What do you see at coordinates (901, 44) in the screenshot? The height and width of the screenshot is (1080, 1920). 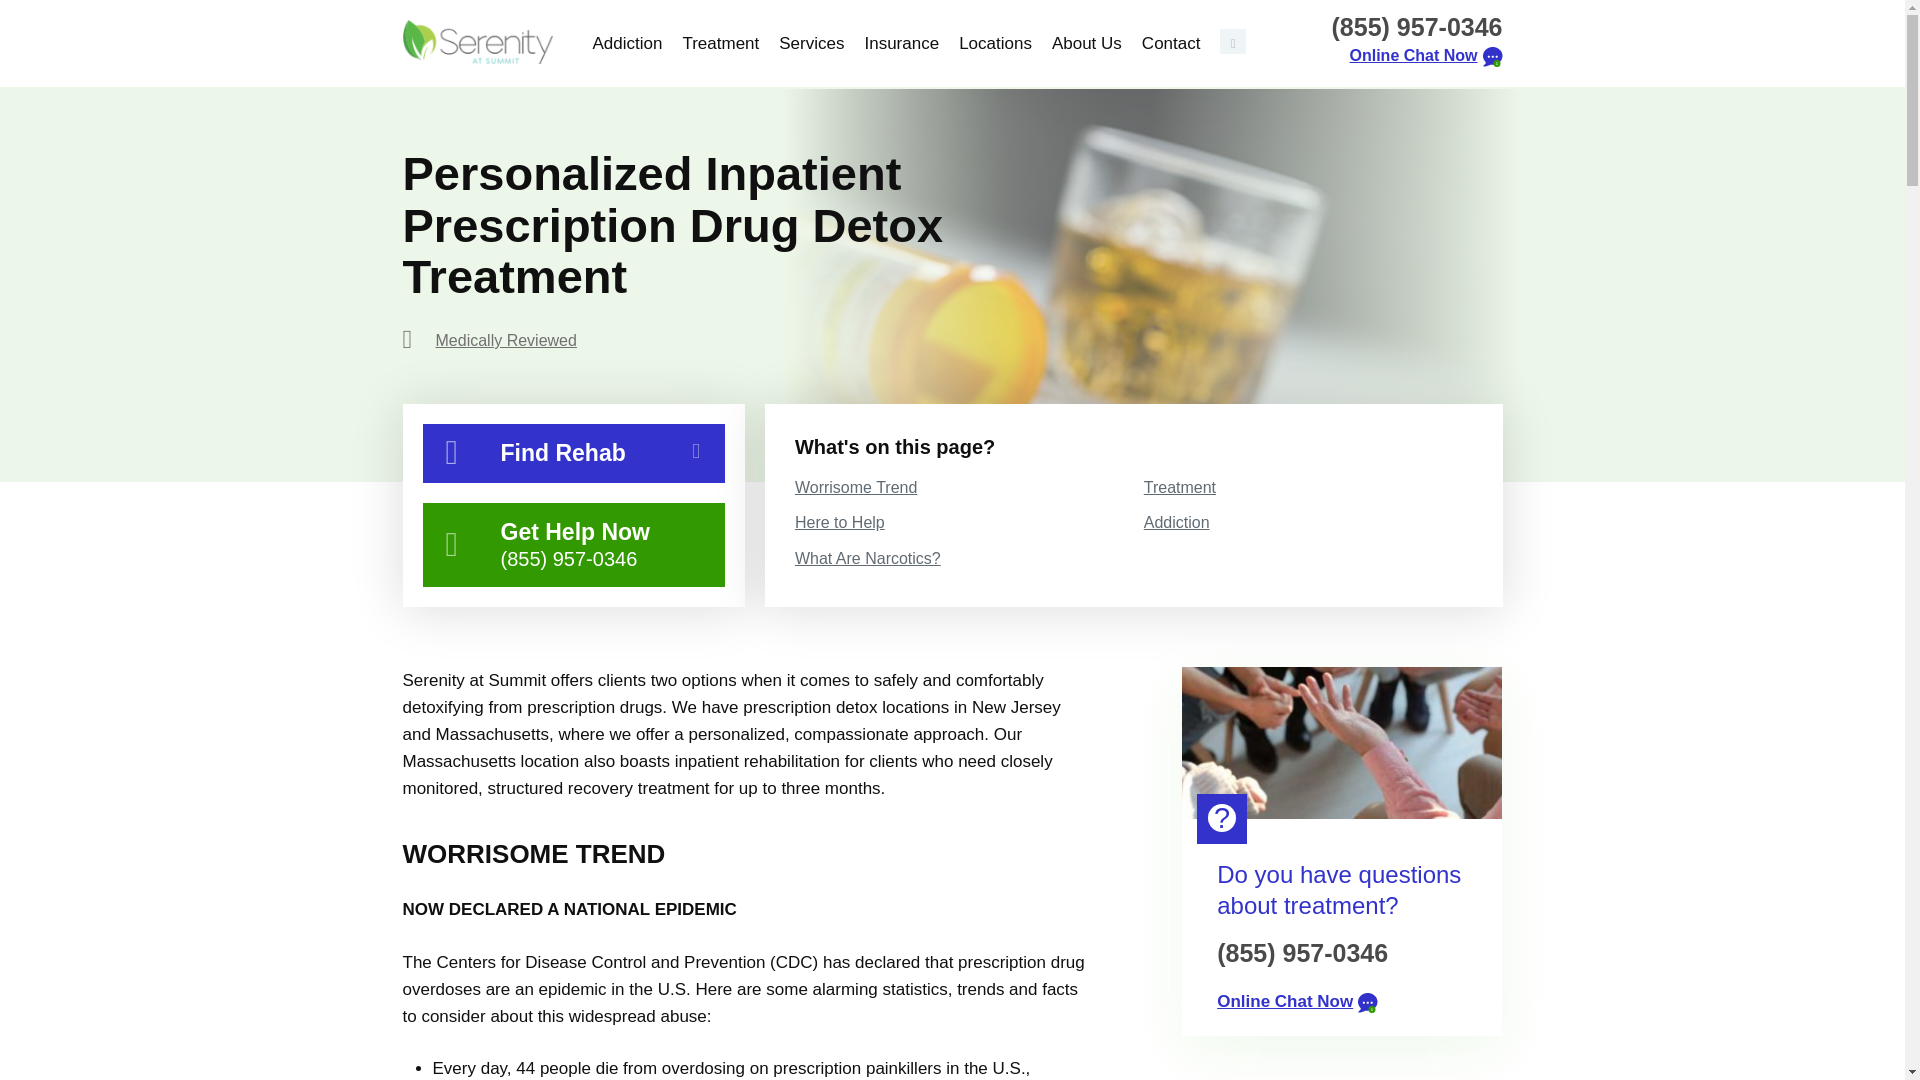 I see `Insurance` at bounding box center [901, 44].